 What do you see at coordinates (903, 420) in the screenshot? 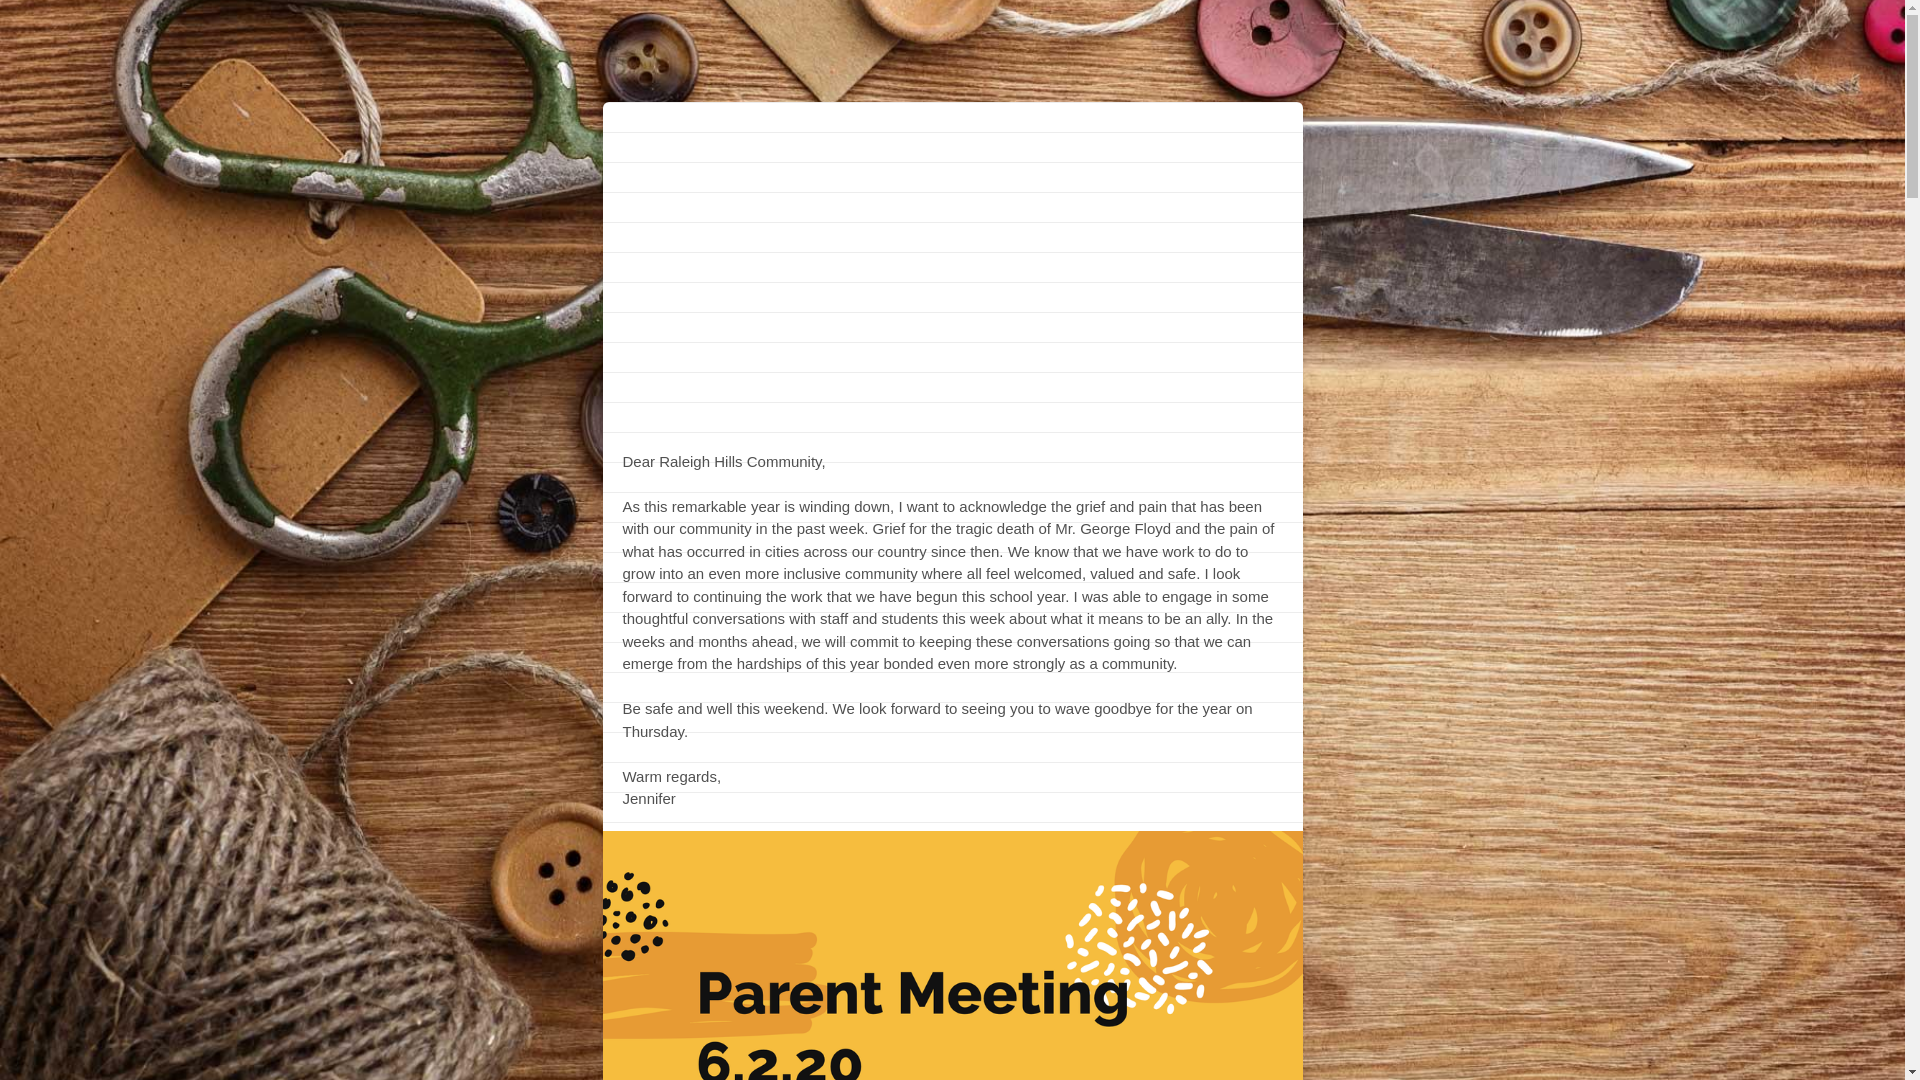
I see `Message` at bounding box center [903, 420].